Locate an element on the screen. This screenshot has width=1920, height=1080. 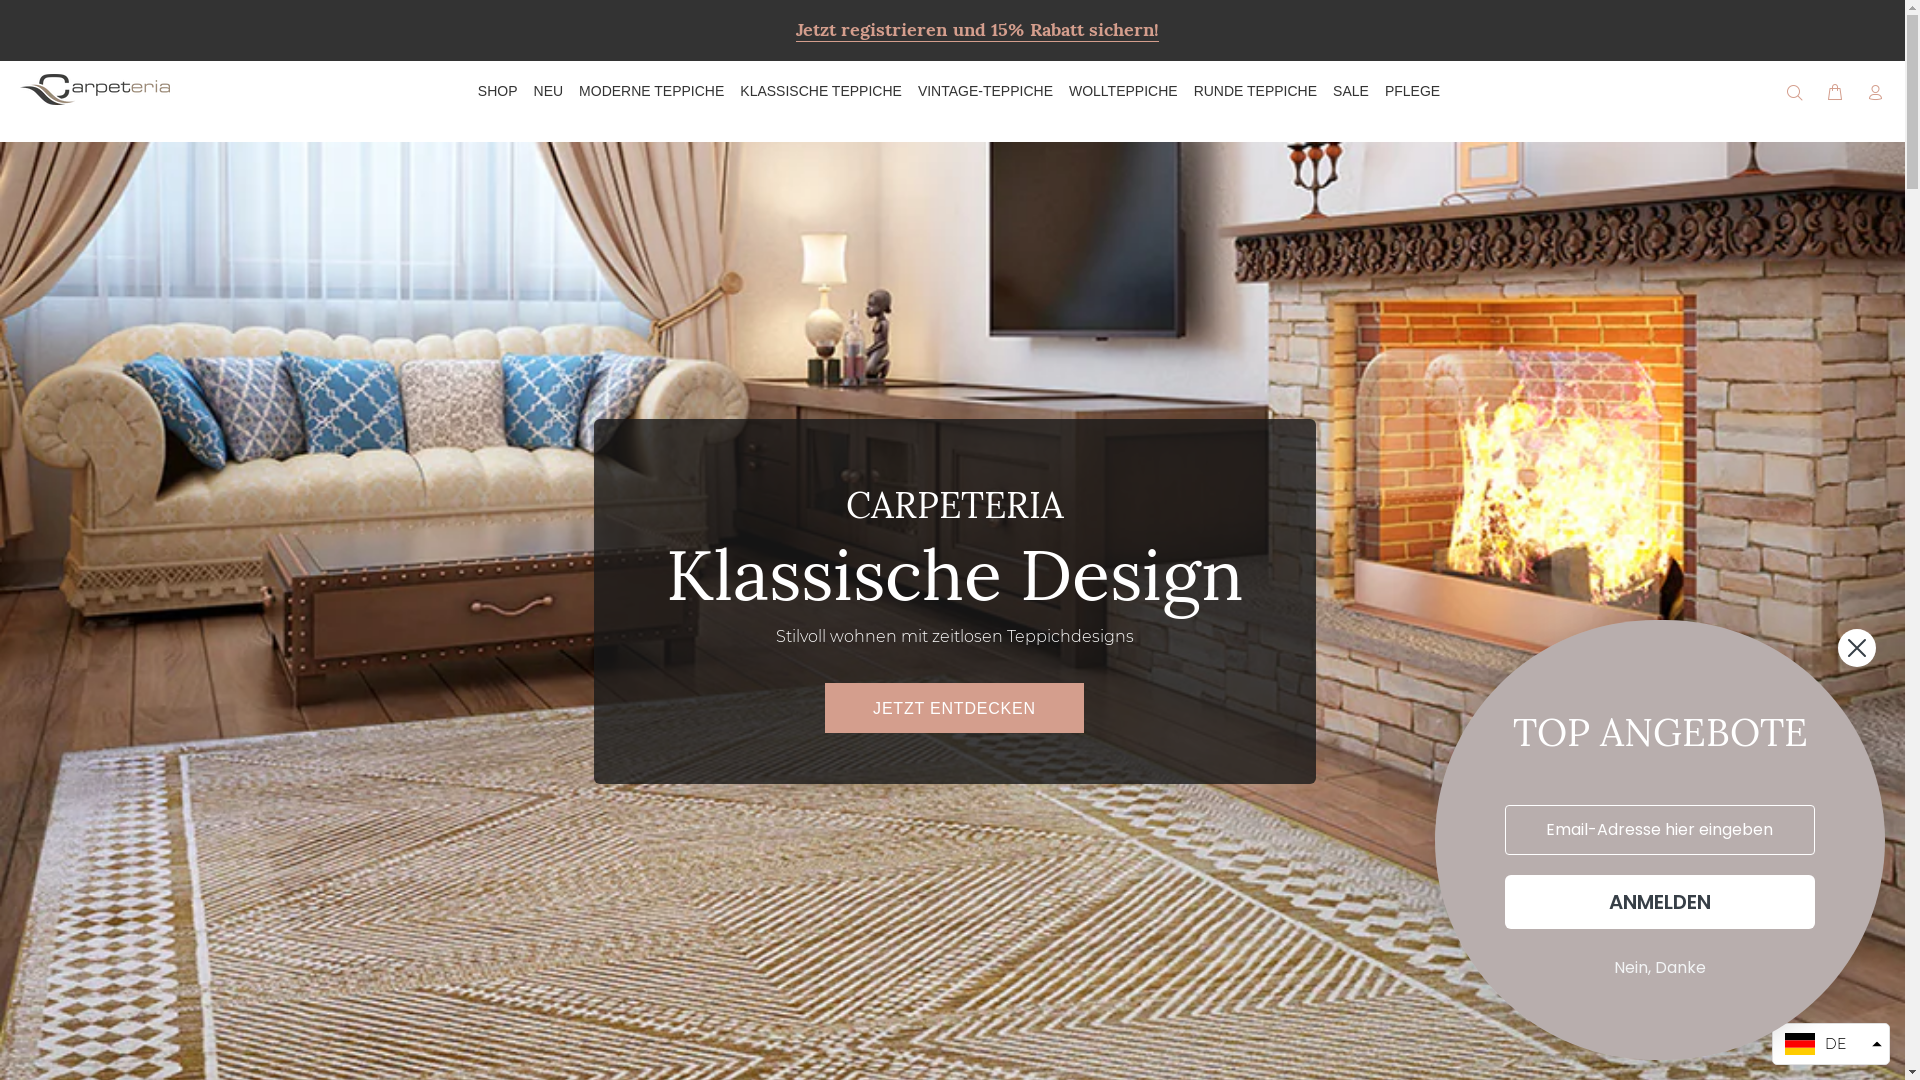
Nein, Danke is located at coordinates (1660, 967).